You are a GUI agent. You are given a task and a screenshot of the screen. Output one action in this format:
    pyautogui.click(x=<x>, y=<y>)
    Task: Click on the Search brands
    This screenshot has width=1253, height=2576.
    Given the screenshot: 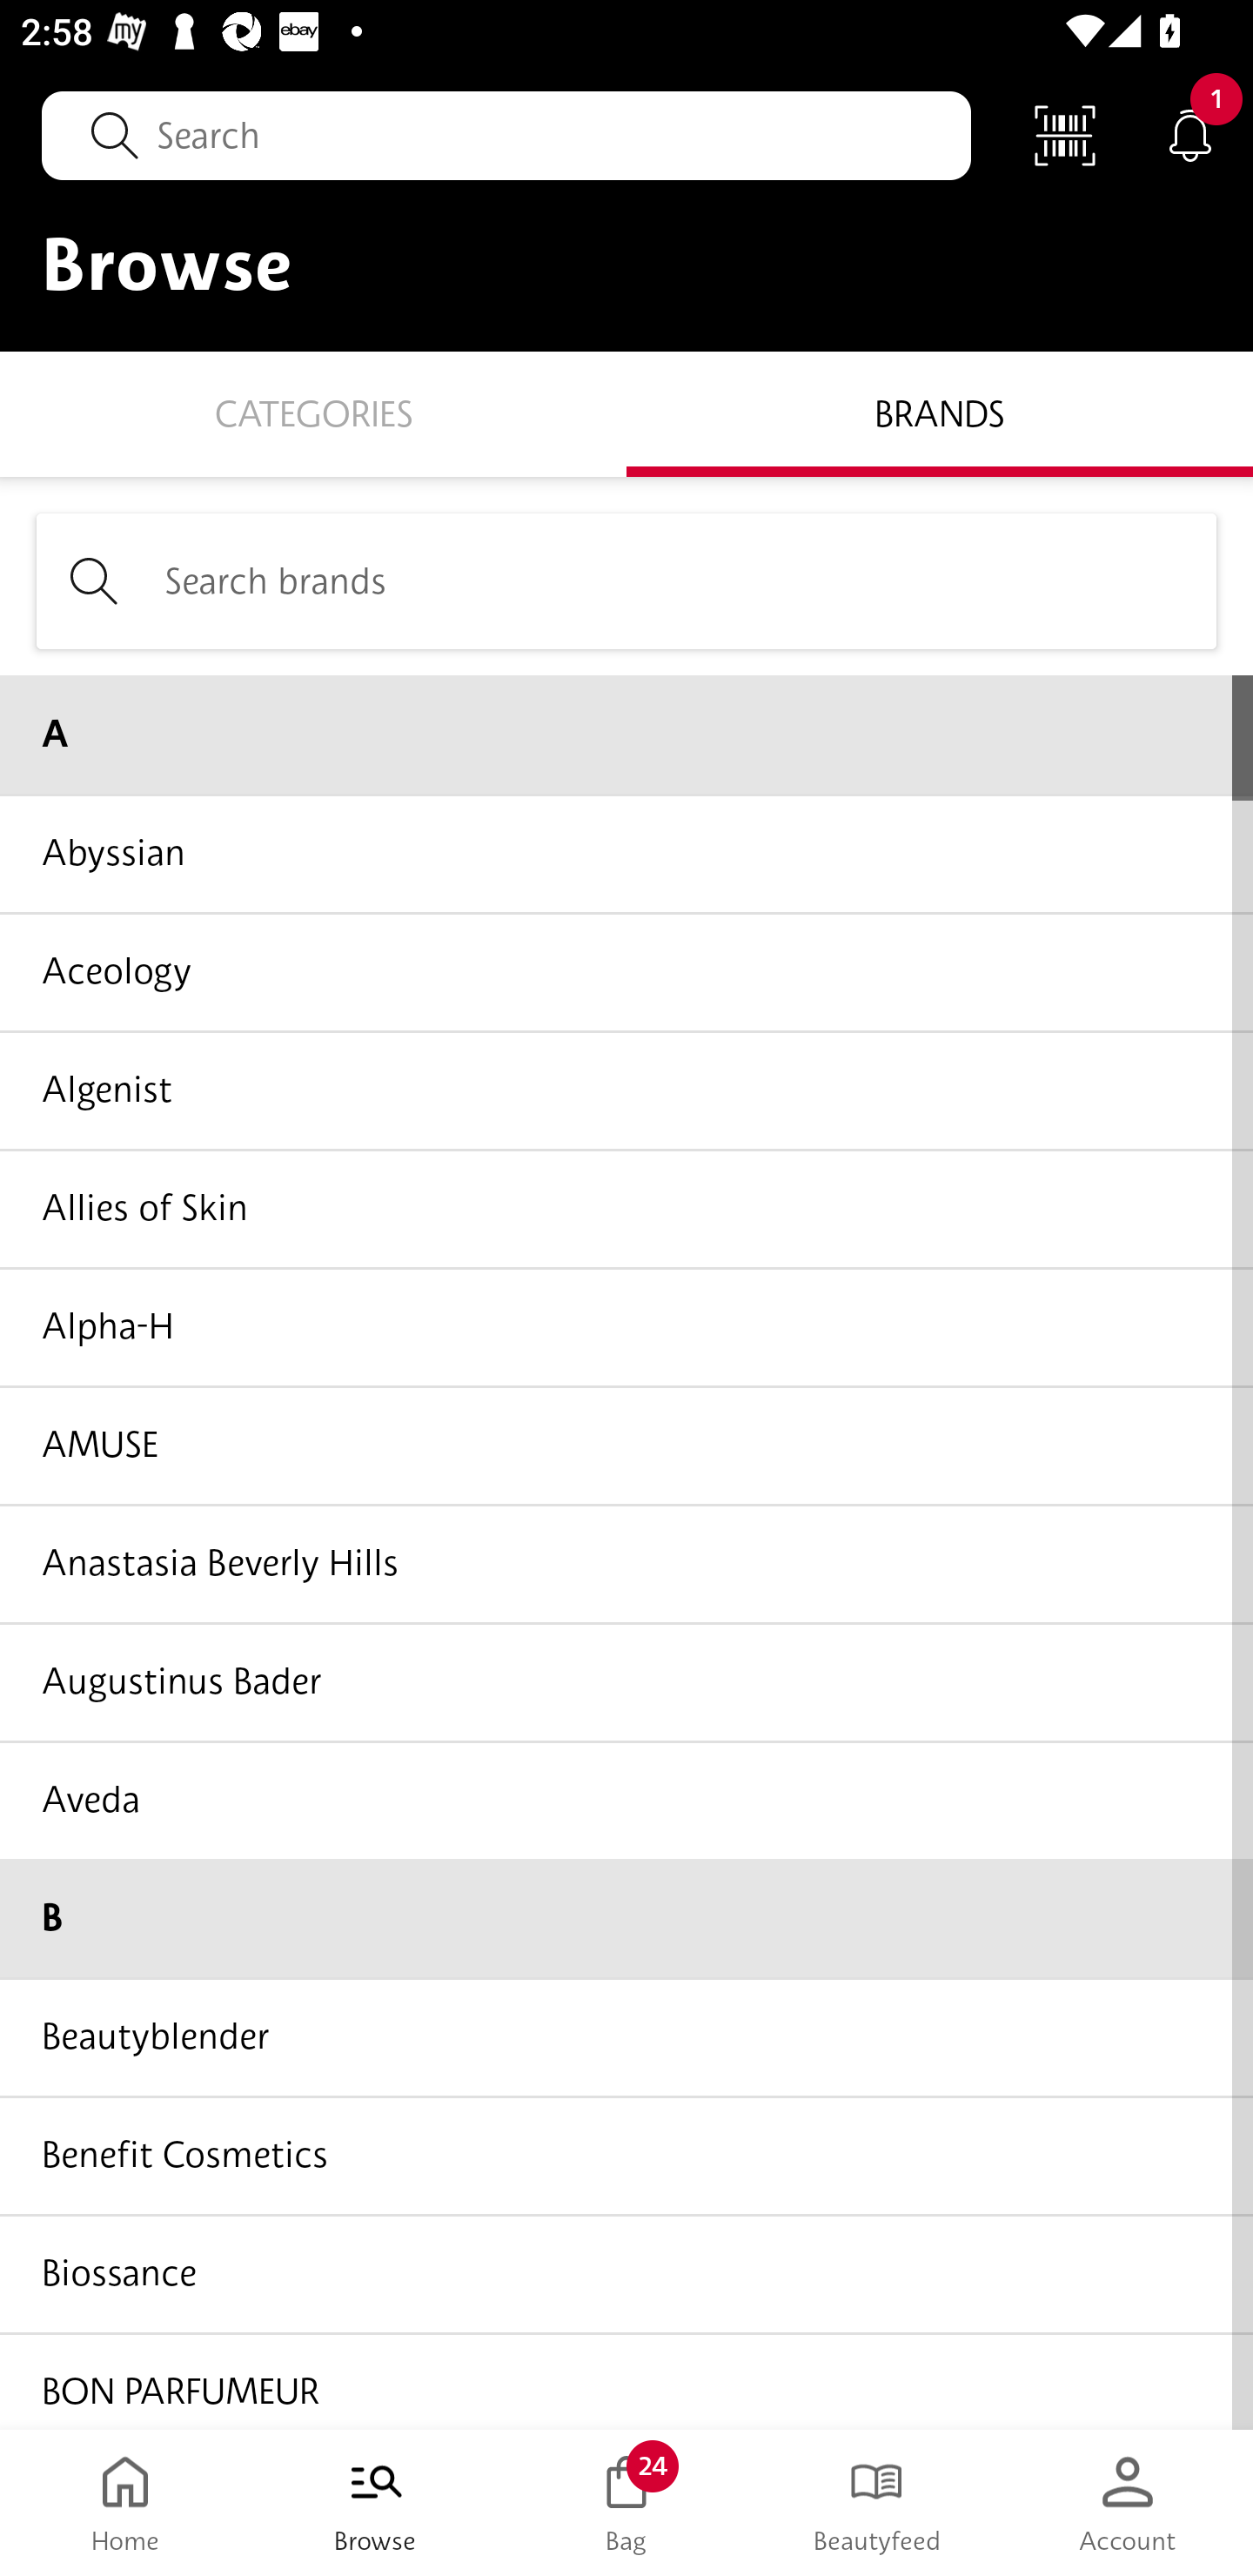 What is the action you would take?
    pyautogui.click(x=626, y=580)
    